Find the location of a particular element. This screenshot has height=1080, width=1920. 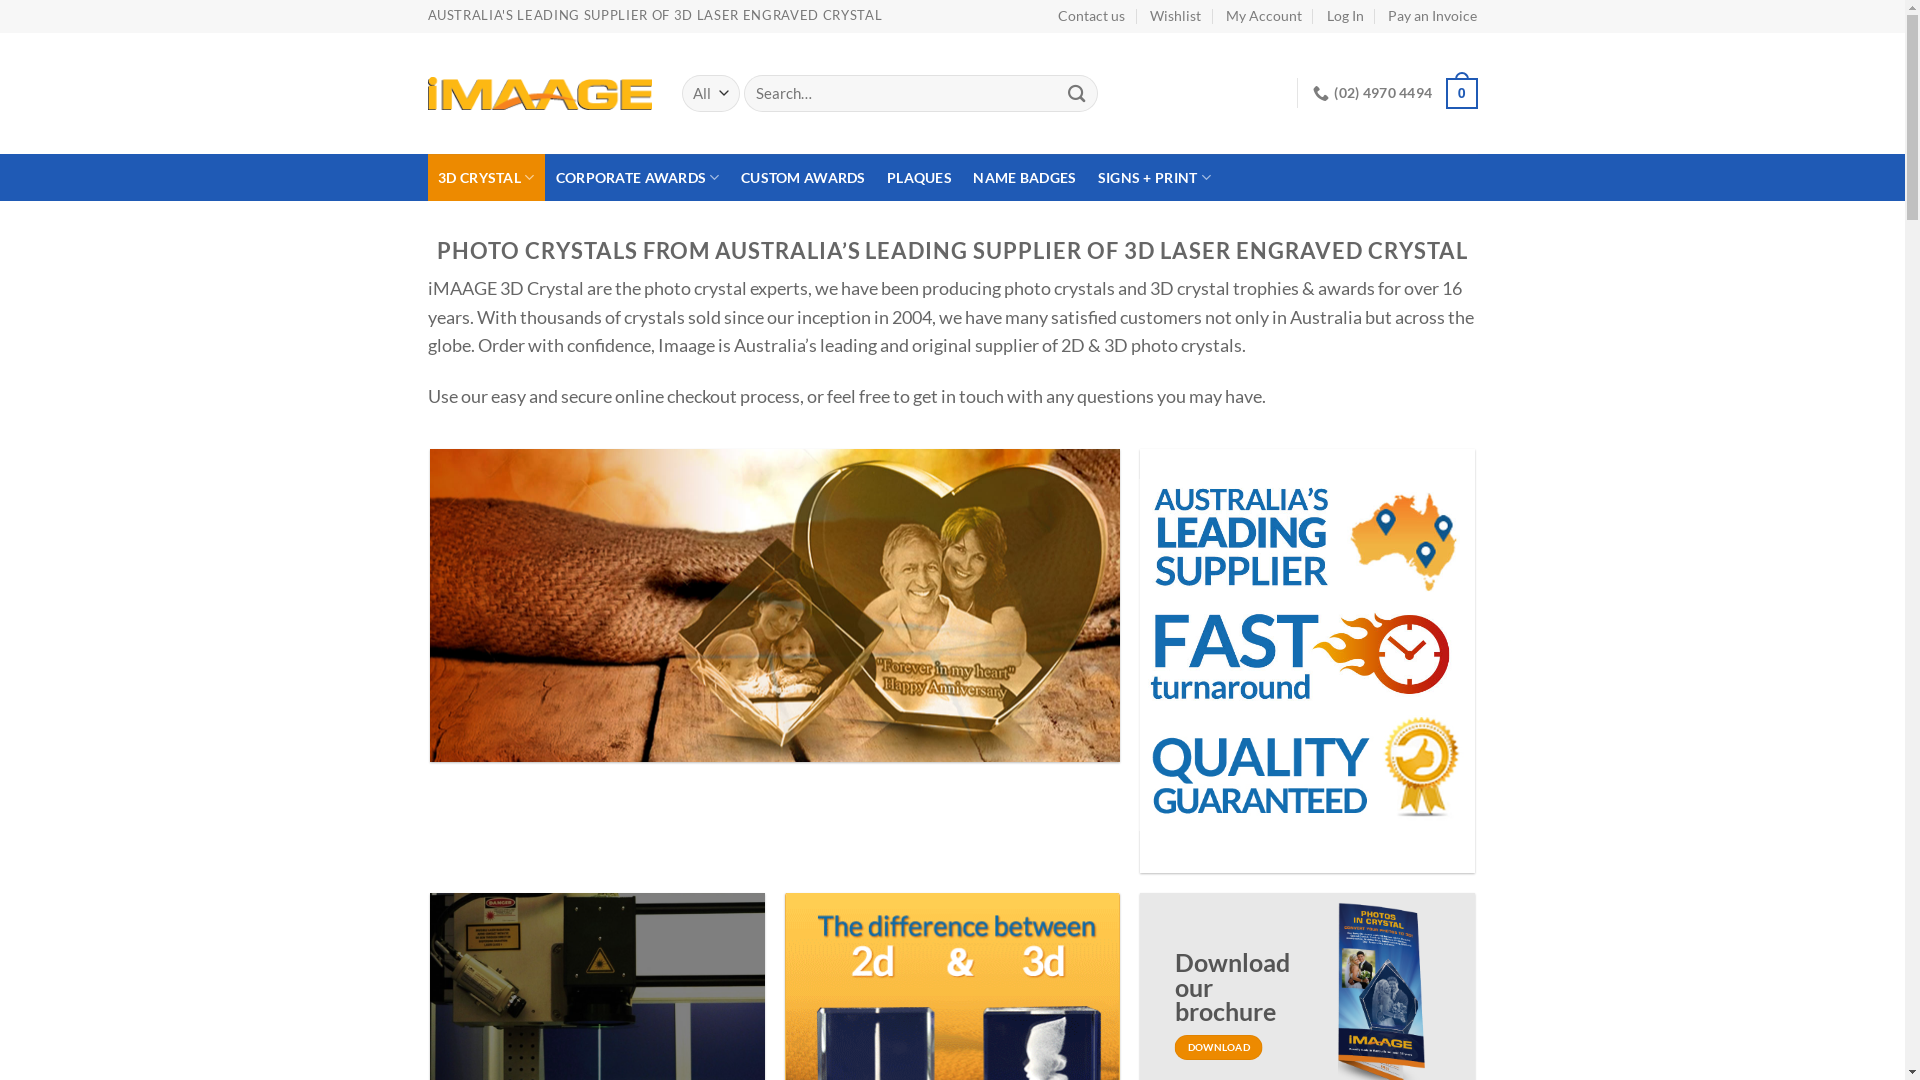

PLAQUES is located at coordinates (919, 178).